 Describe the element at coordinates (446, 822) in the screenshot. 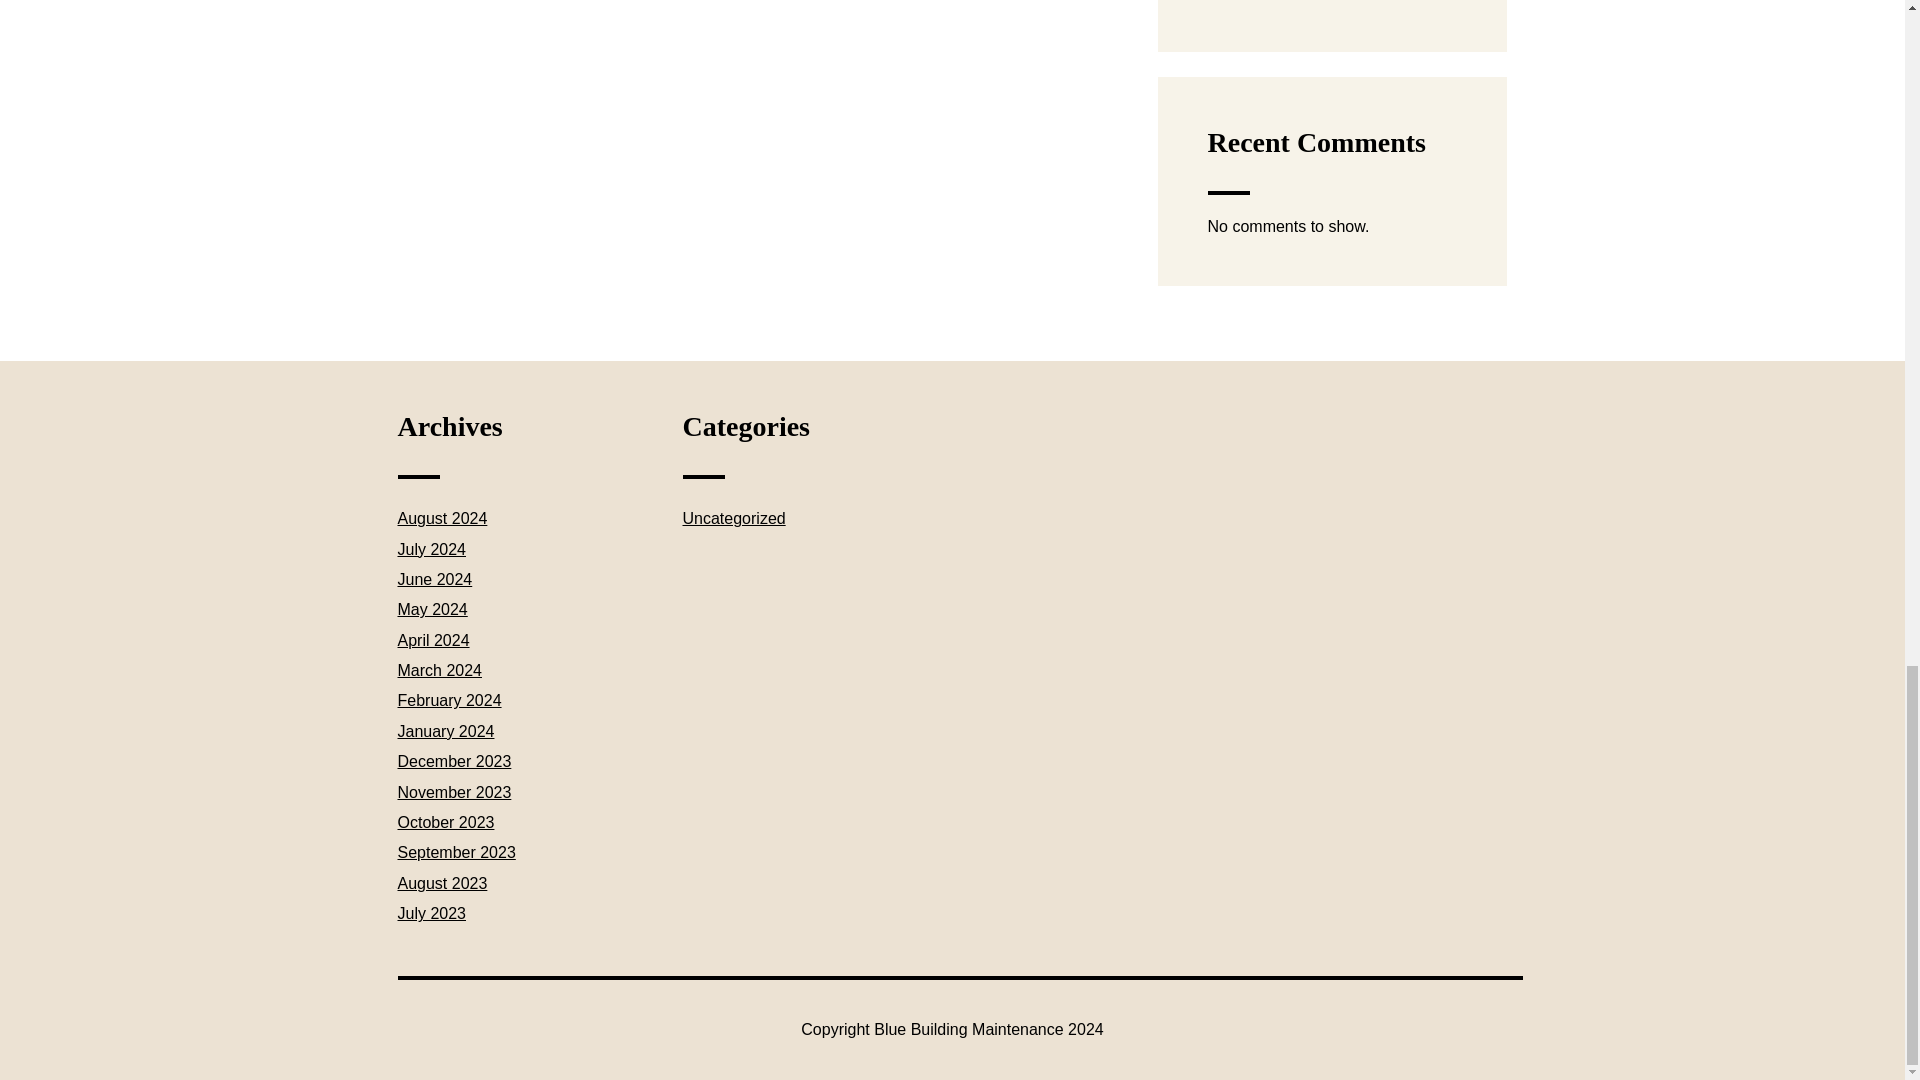

I see `October 2023` at that location.